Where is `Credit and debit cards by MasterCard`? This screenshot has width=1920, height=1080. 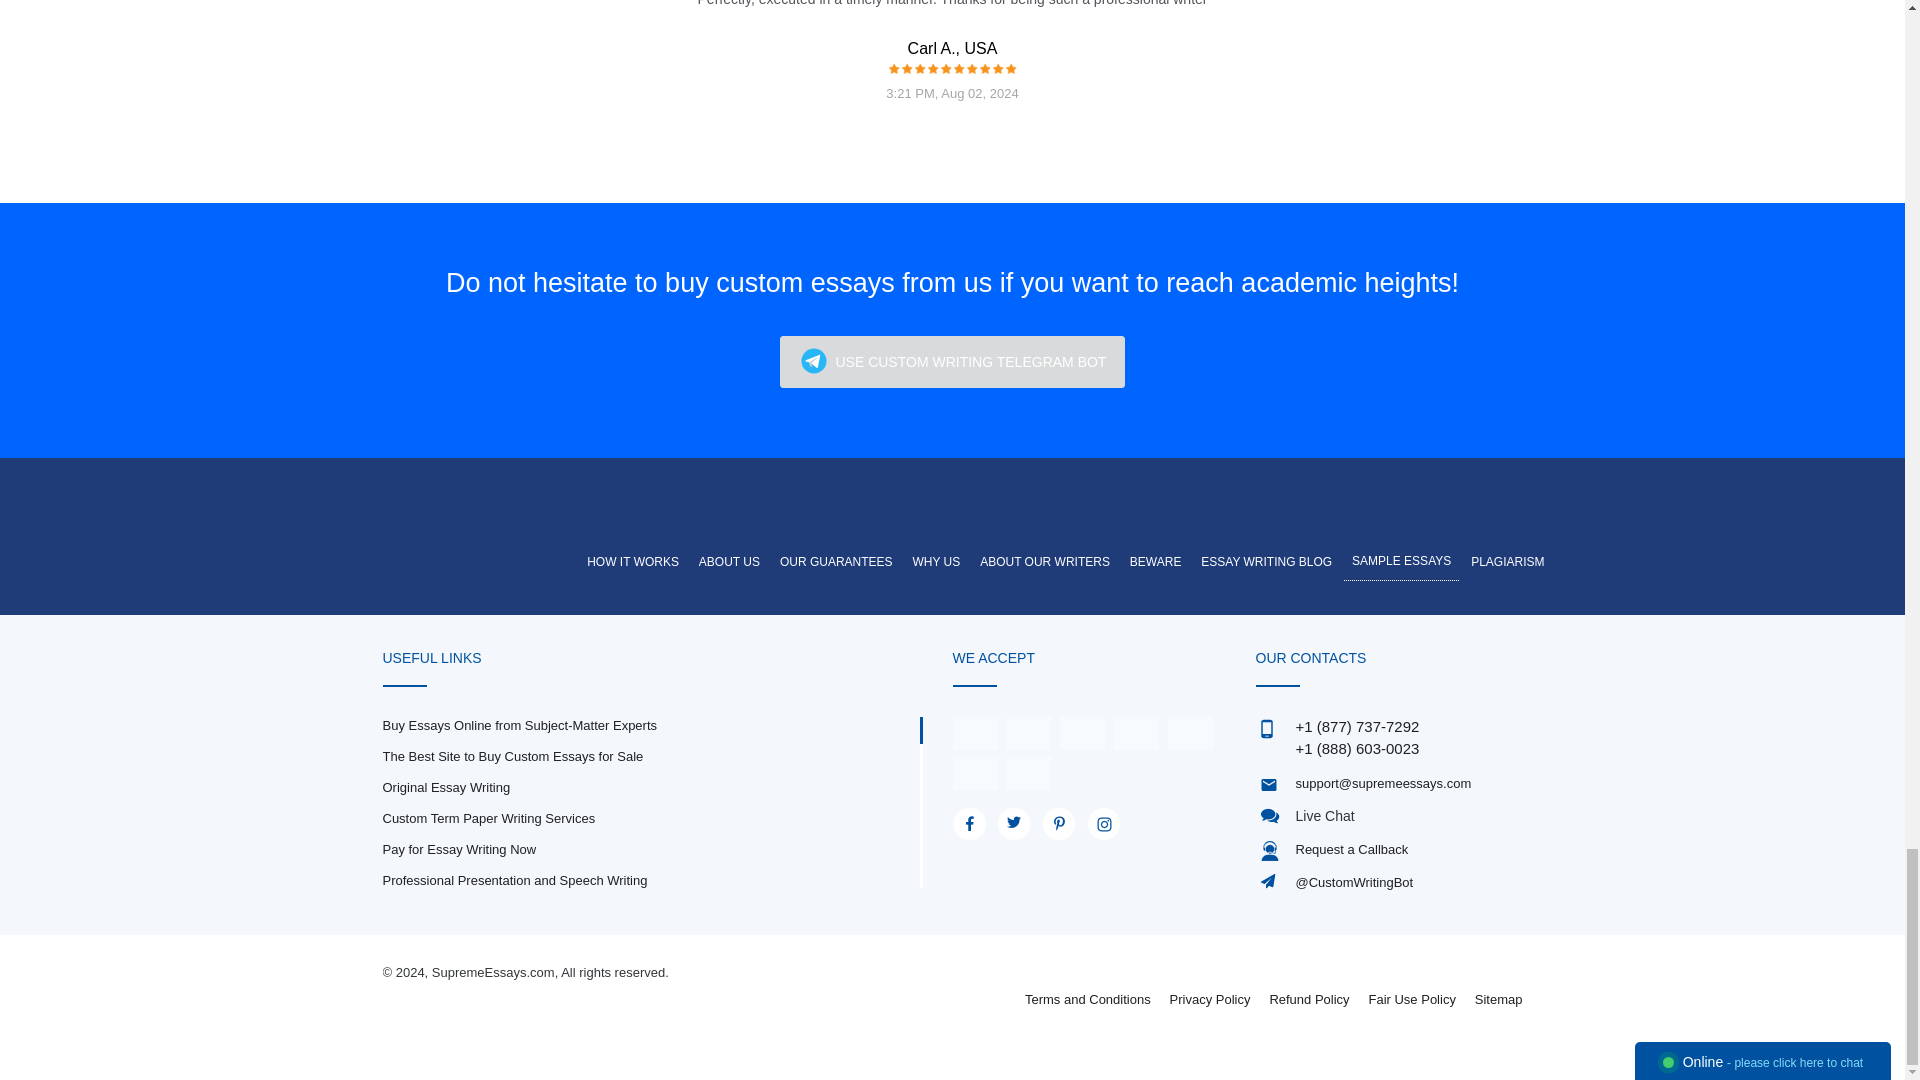
Credit and debit cards by MasterCard is located at coordinates (1028, 732).